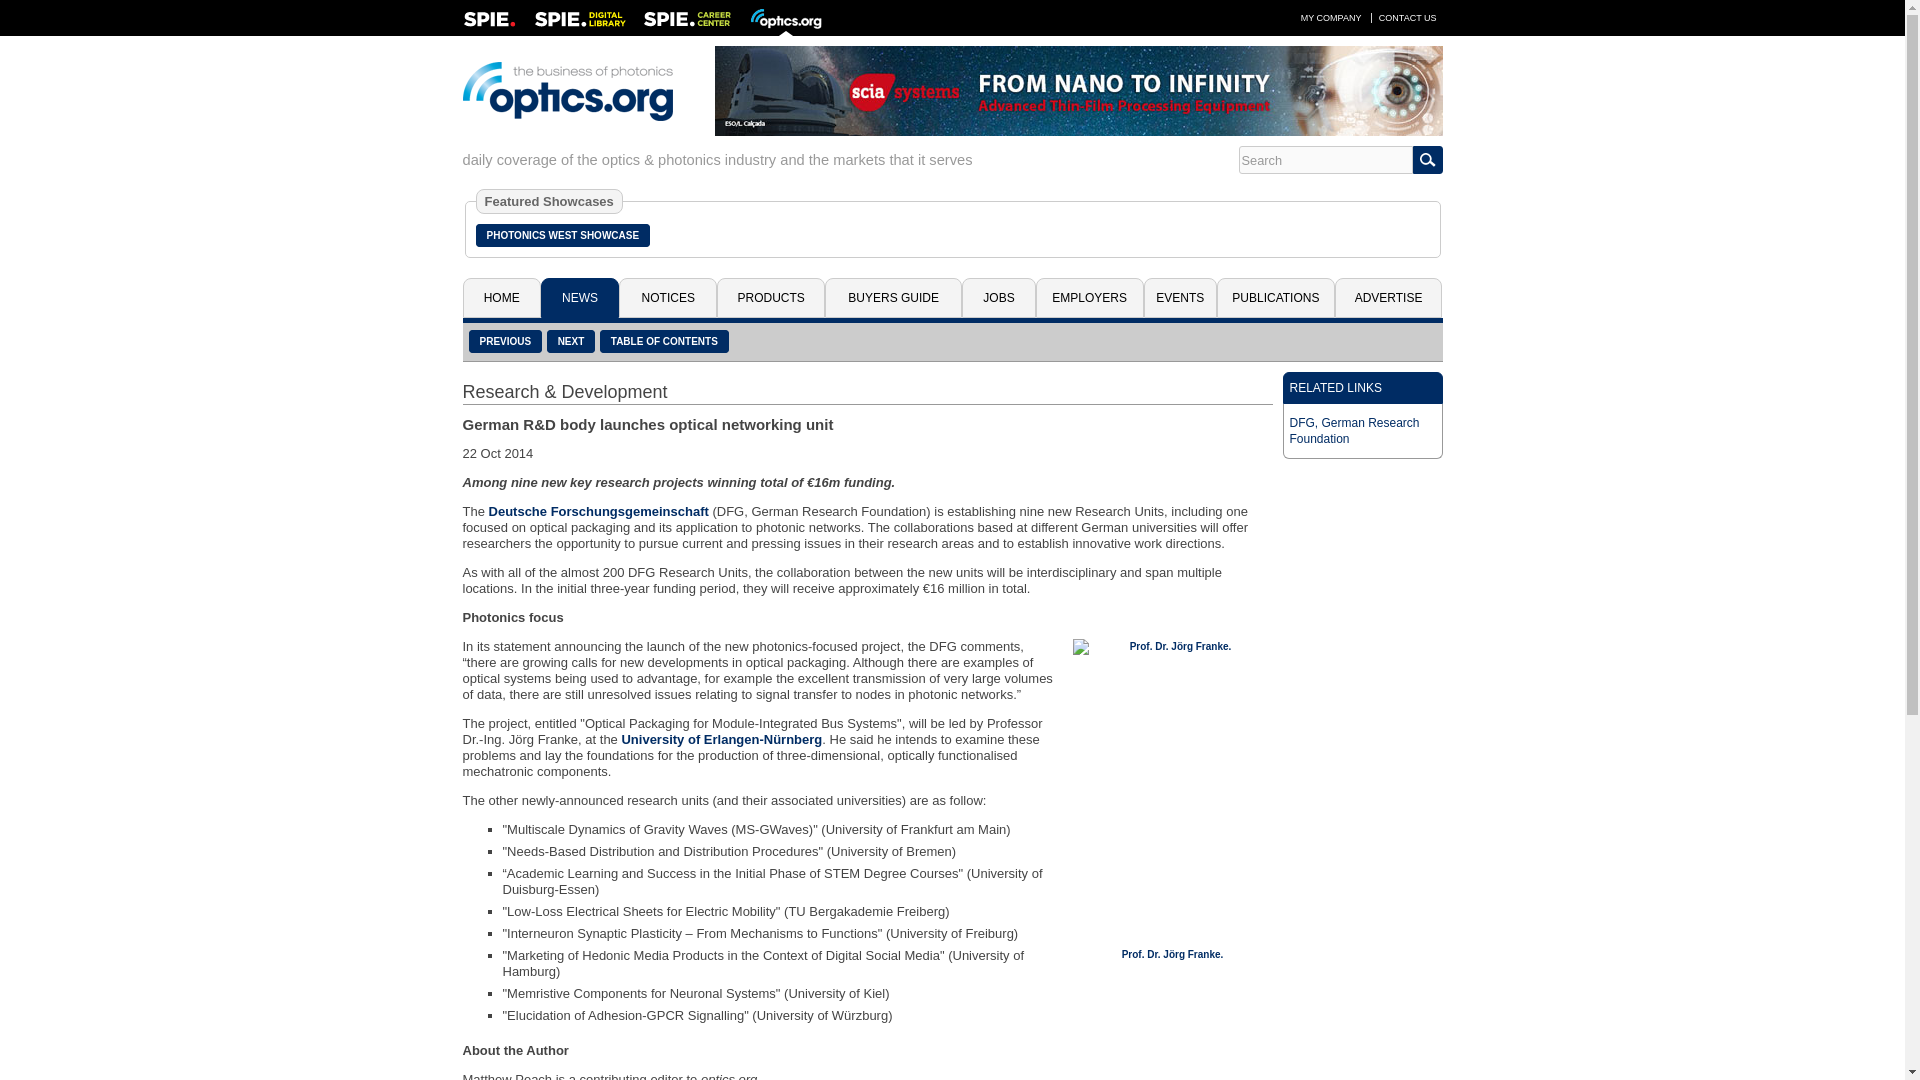 This screenshot has width=1920, height=1080. Describe the element at coordinates (1330, 17) in the screenshot. I see `MY COMPANY` at that location.